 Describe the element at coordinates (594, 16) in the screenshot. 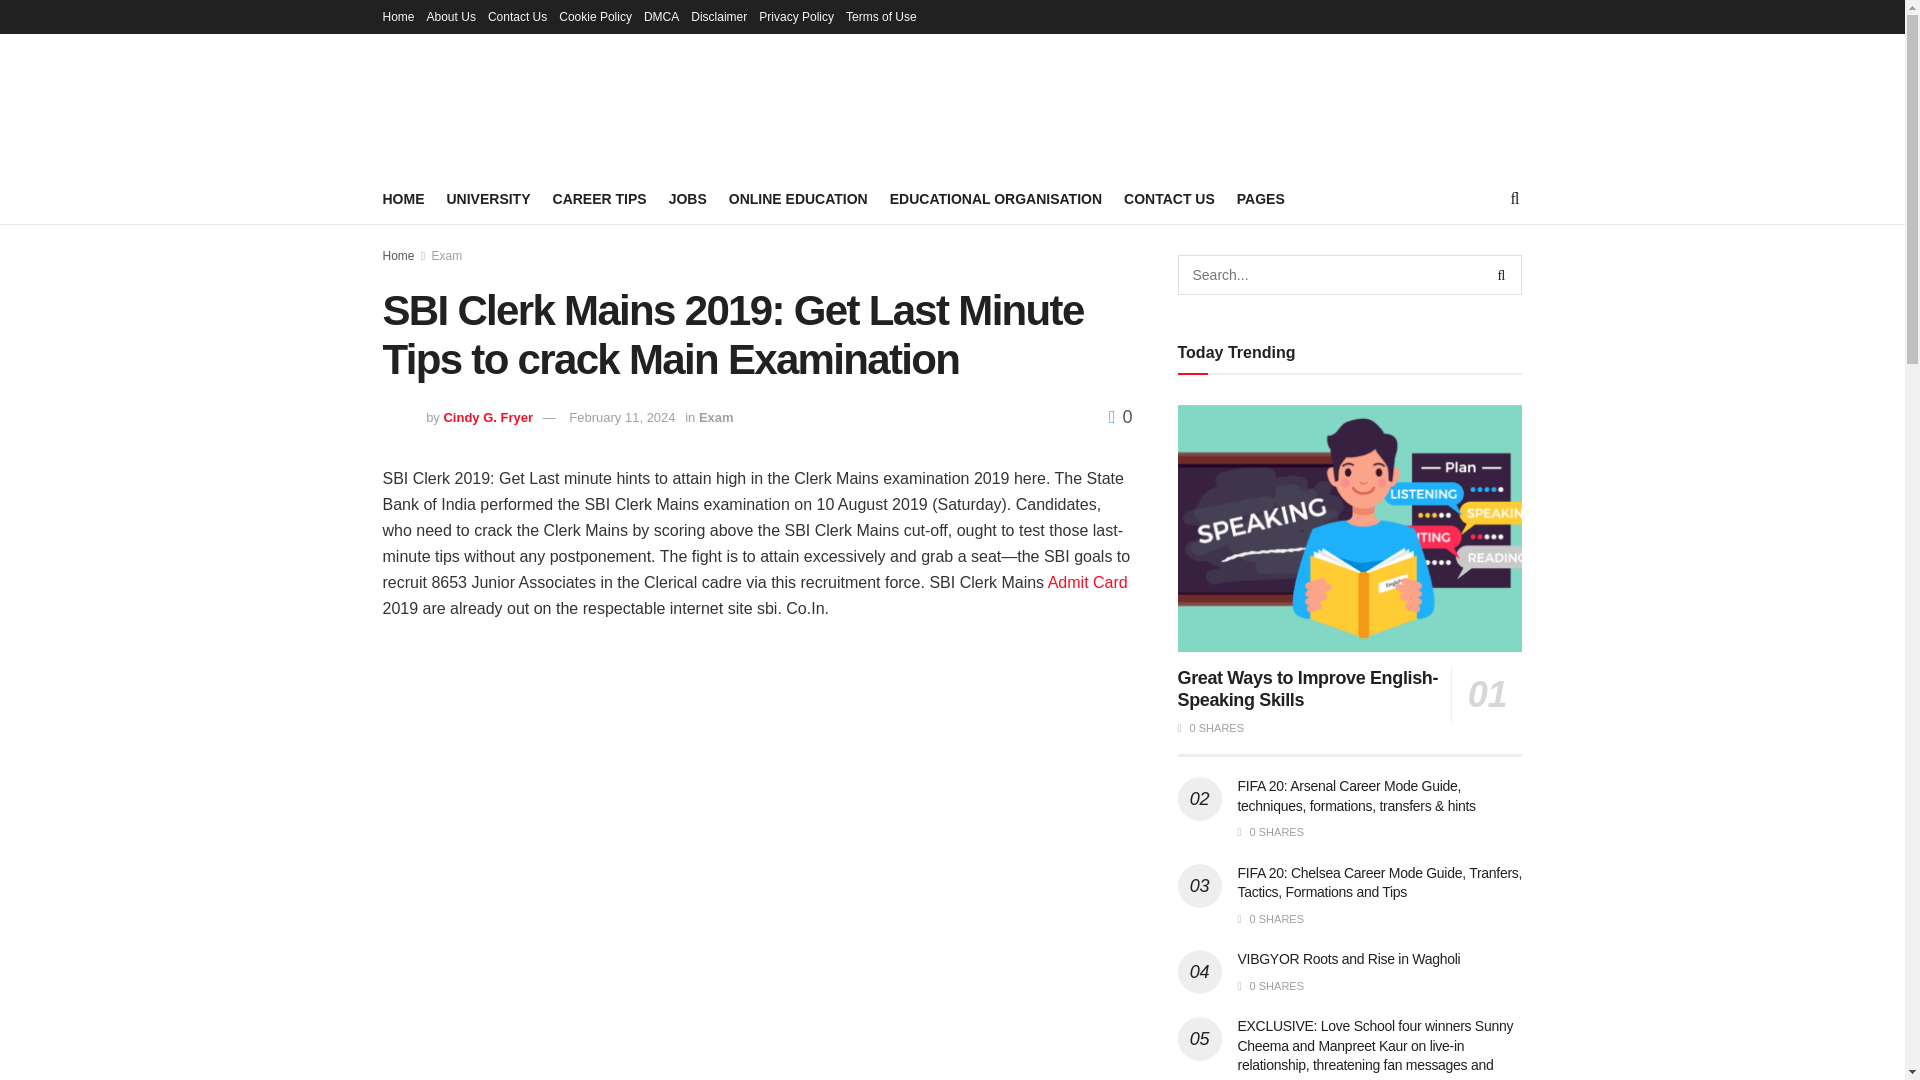

I see `Cookie Policy` at that location.